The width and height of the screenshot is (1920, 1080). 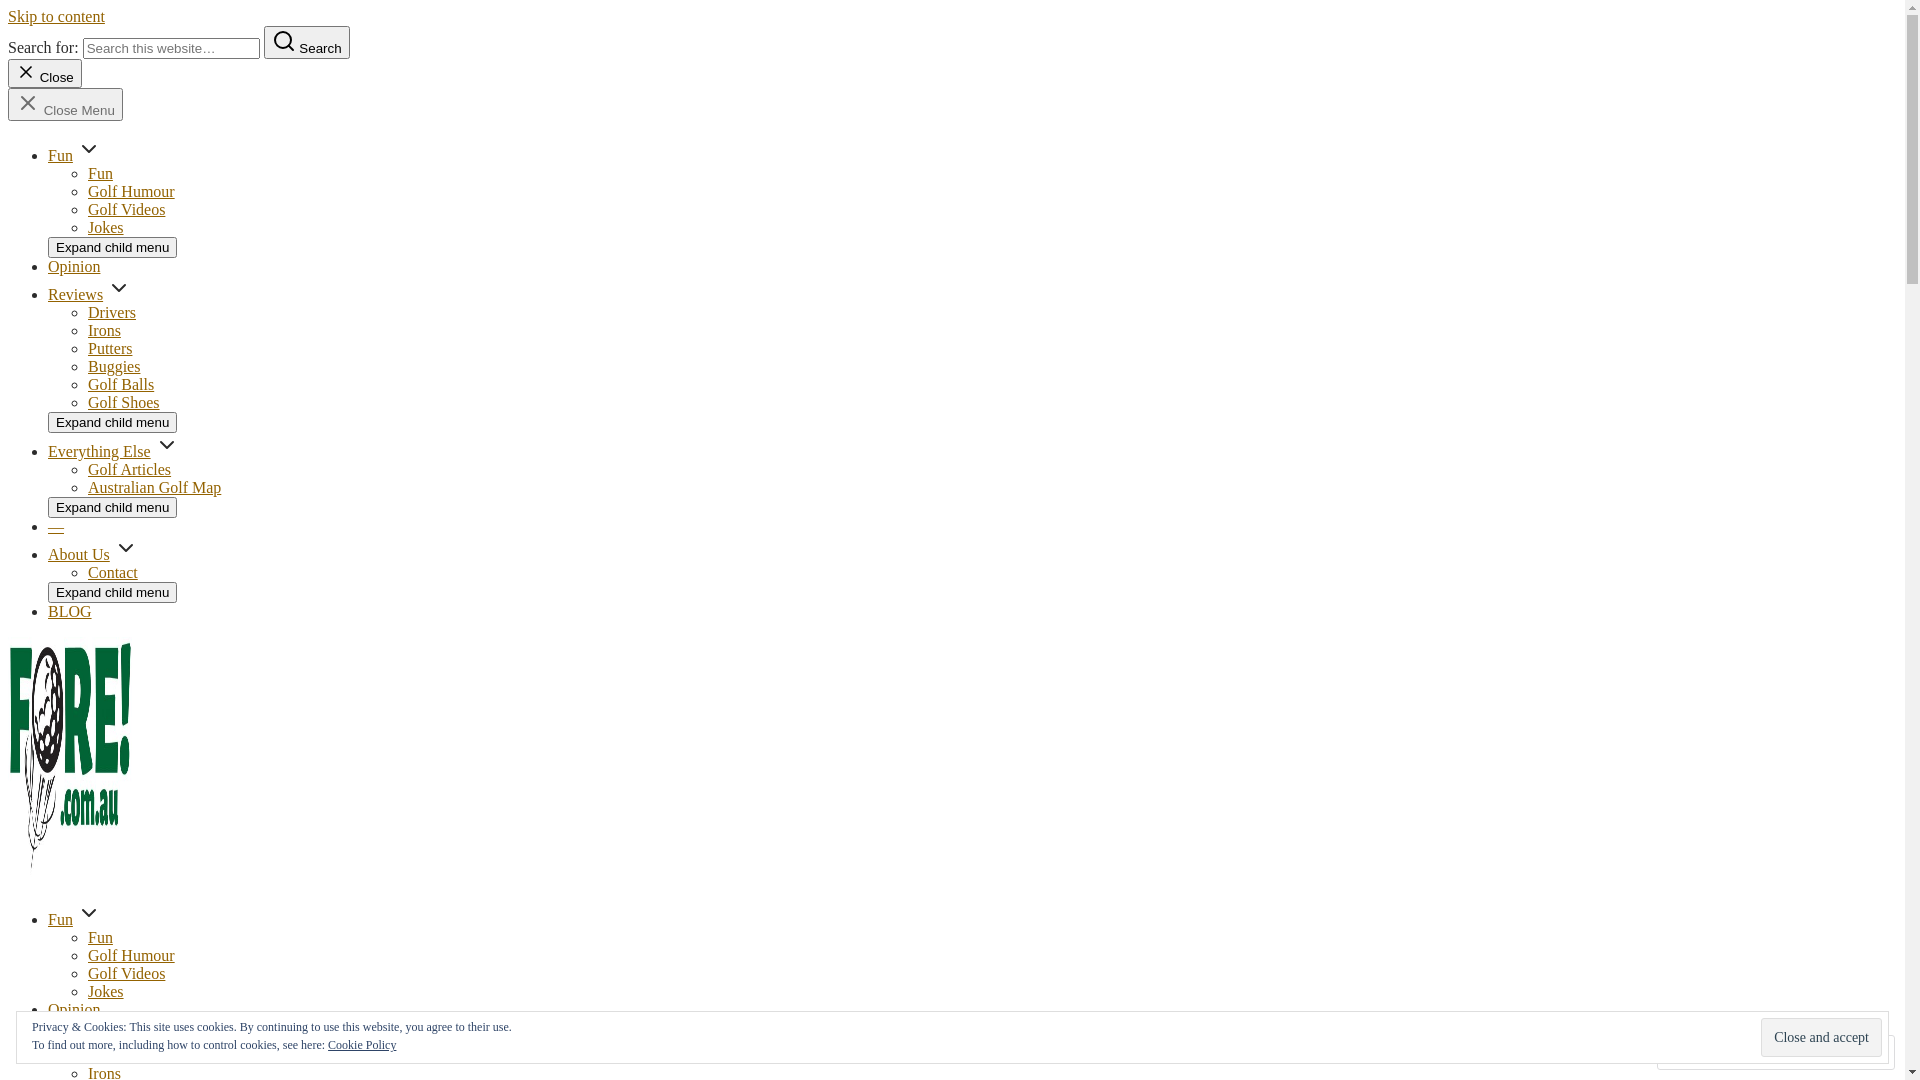 I want to click on Expand child menu, so click(x=112, y=422).